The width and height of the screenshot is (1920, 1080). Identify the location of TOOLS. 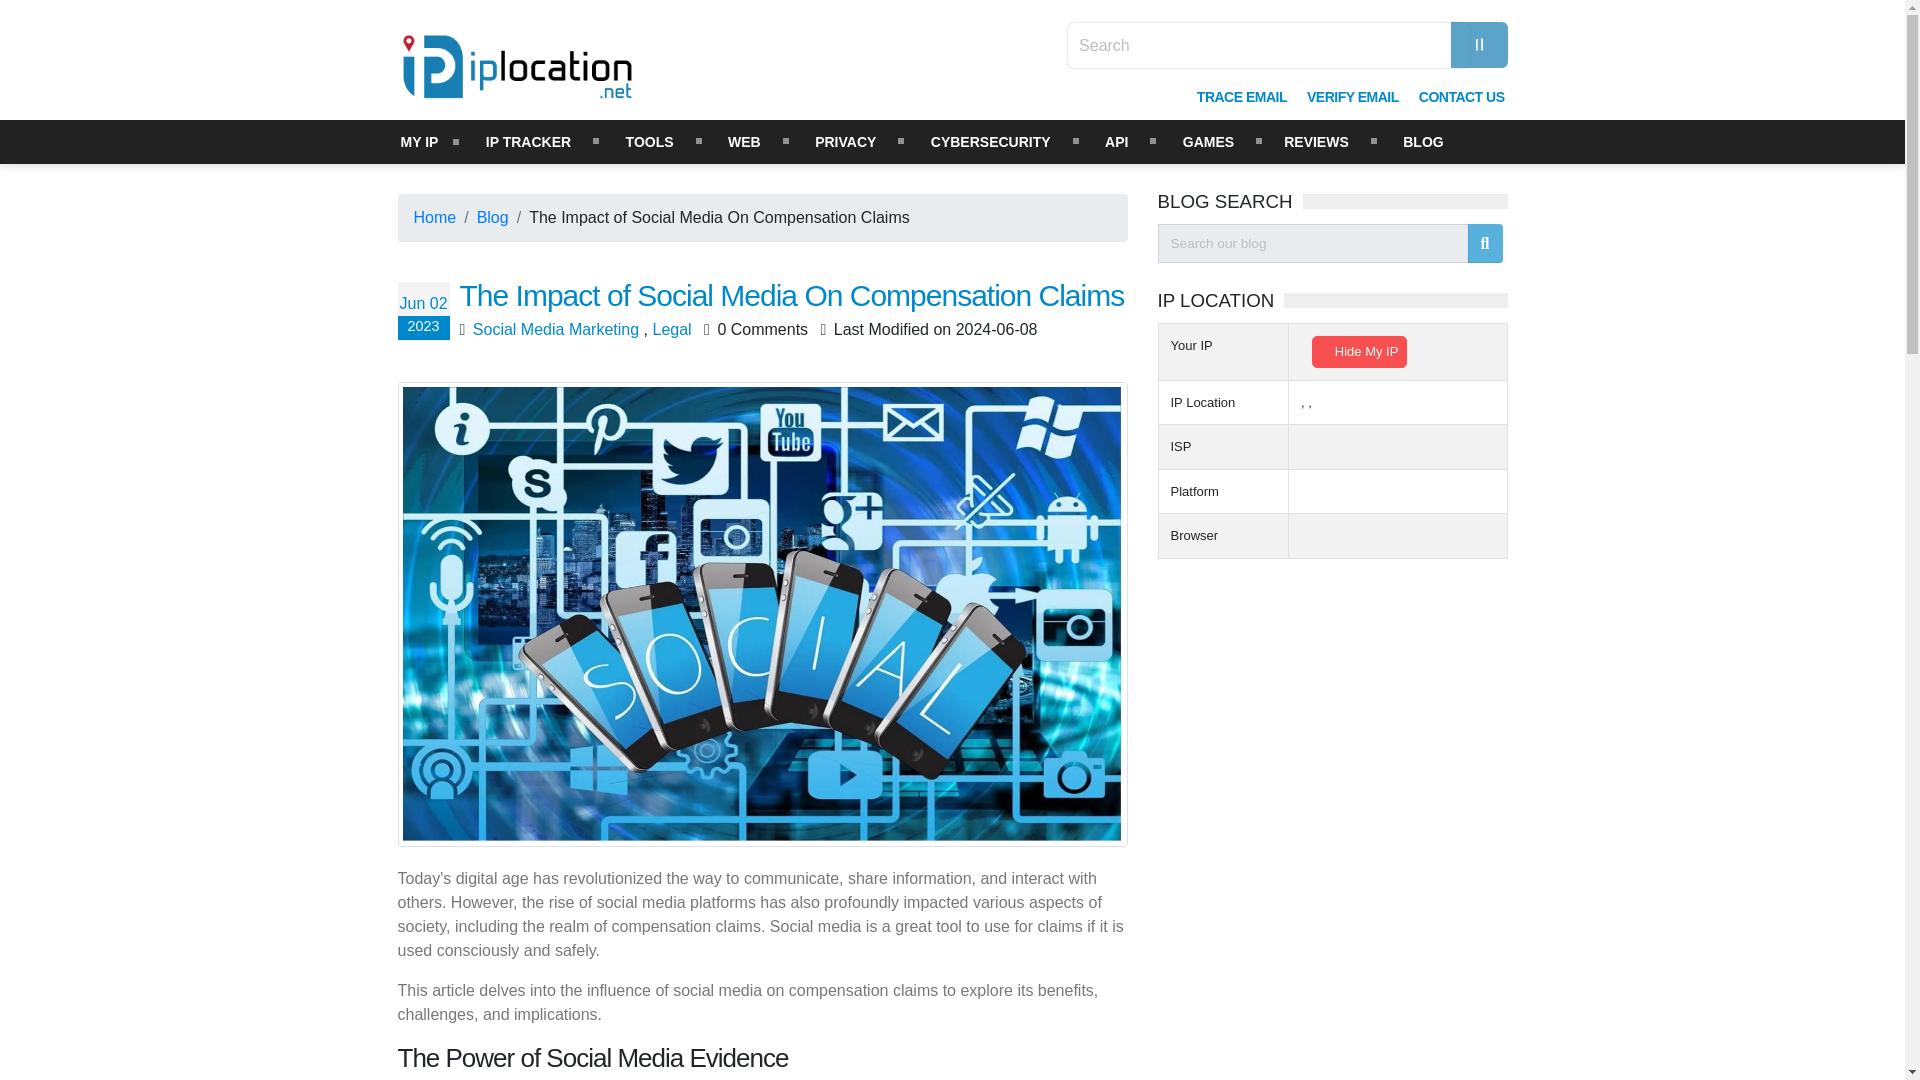
(649, 142).